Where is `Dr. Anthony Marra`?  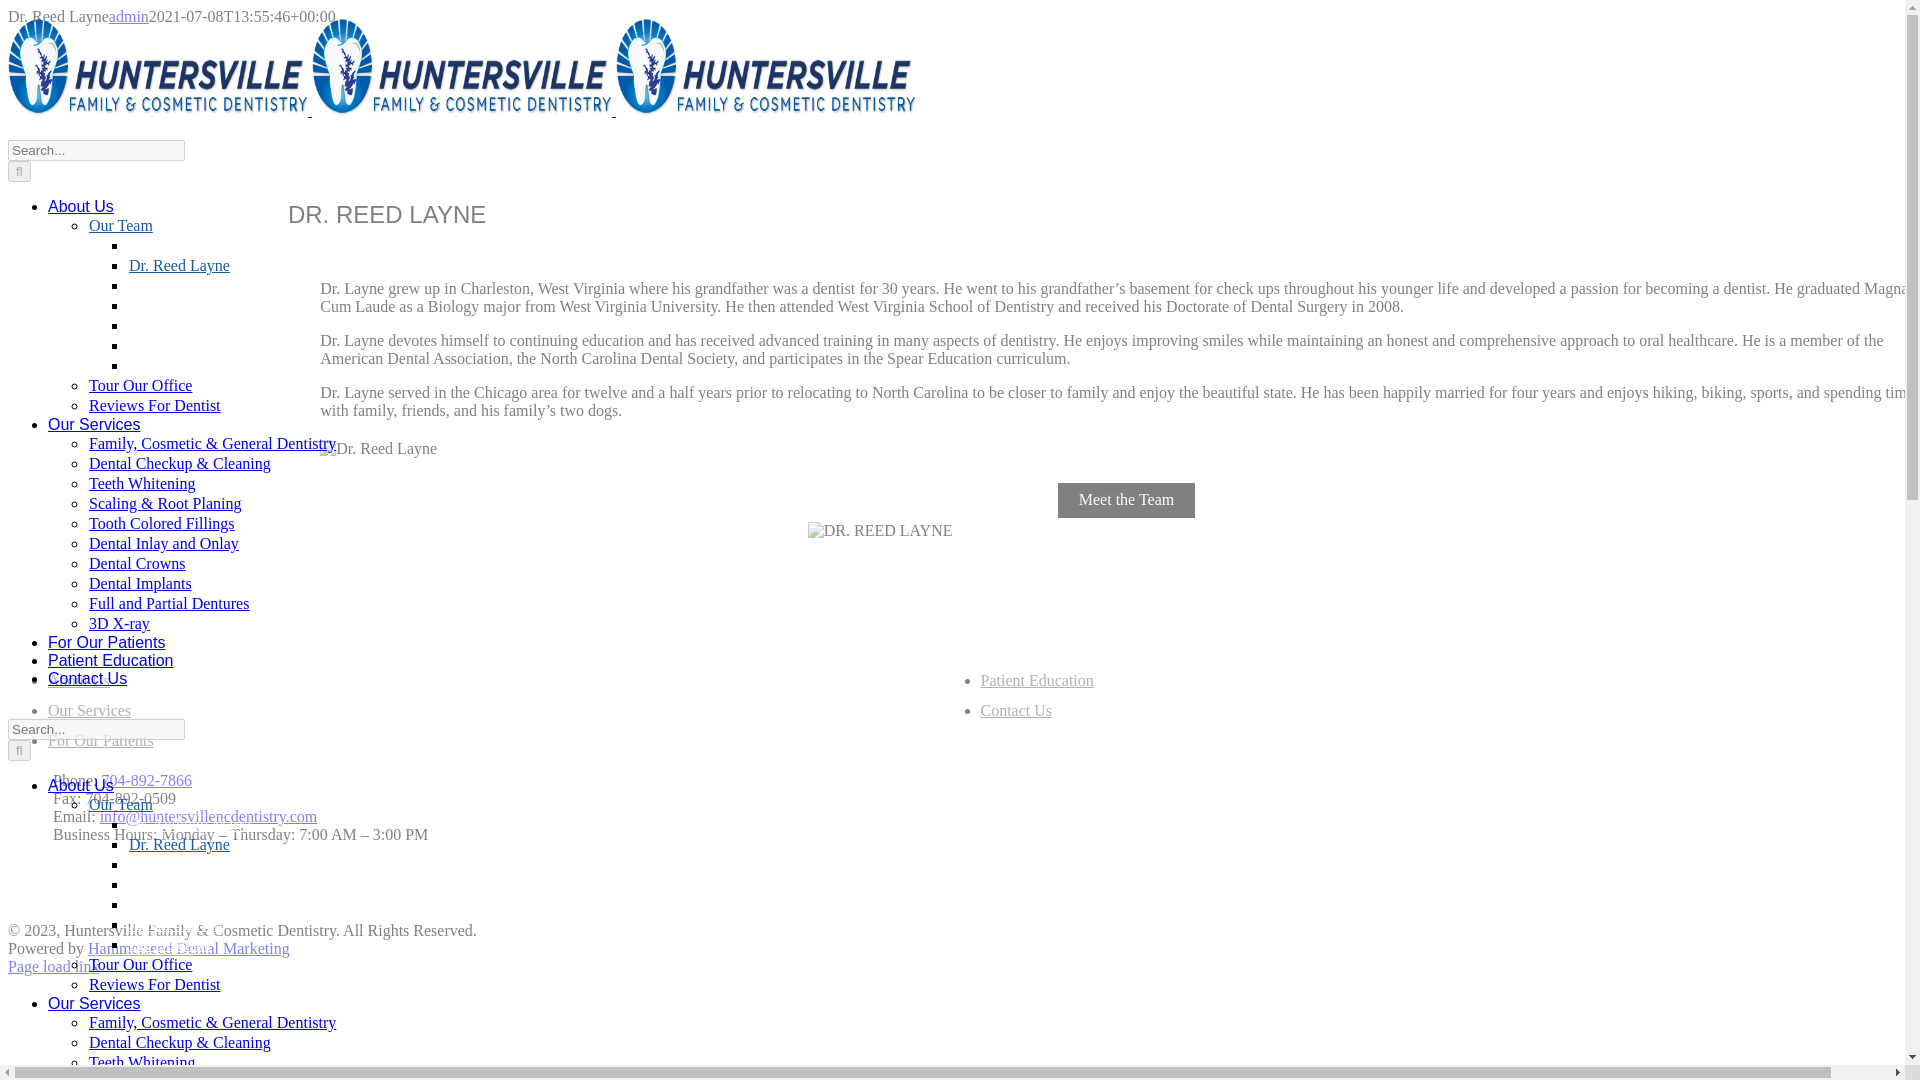 Dr. Anthony Marra is located at coordinates (190, 824).